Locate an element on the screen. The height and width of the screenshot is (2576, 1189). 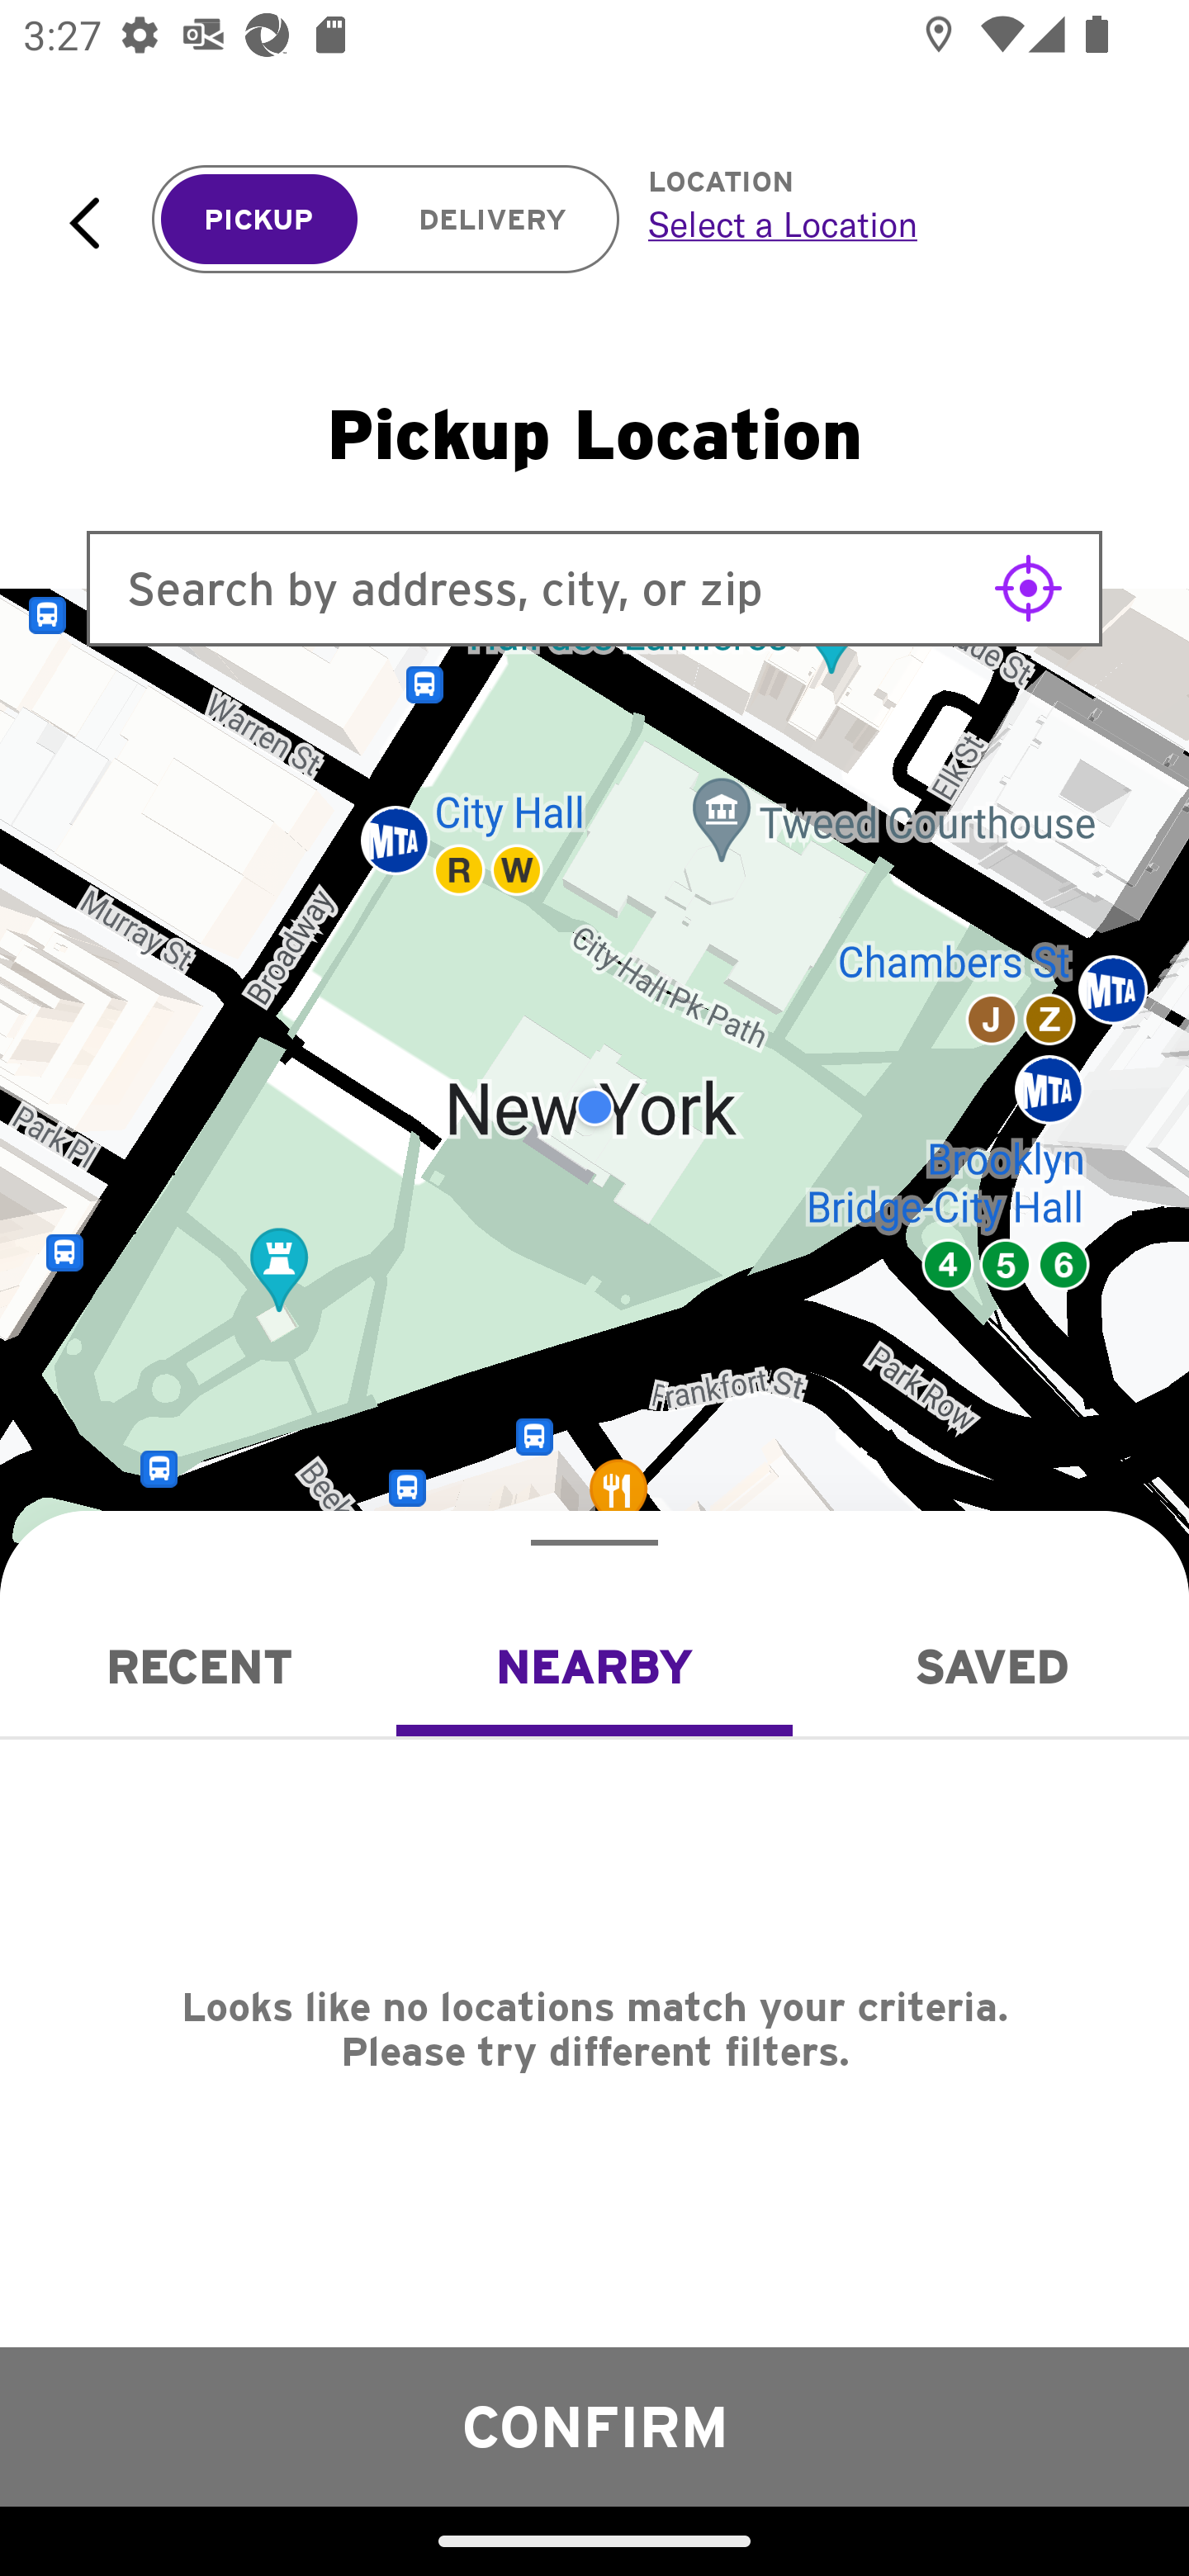
PICKUP is located at coordinates (259, 220).